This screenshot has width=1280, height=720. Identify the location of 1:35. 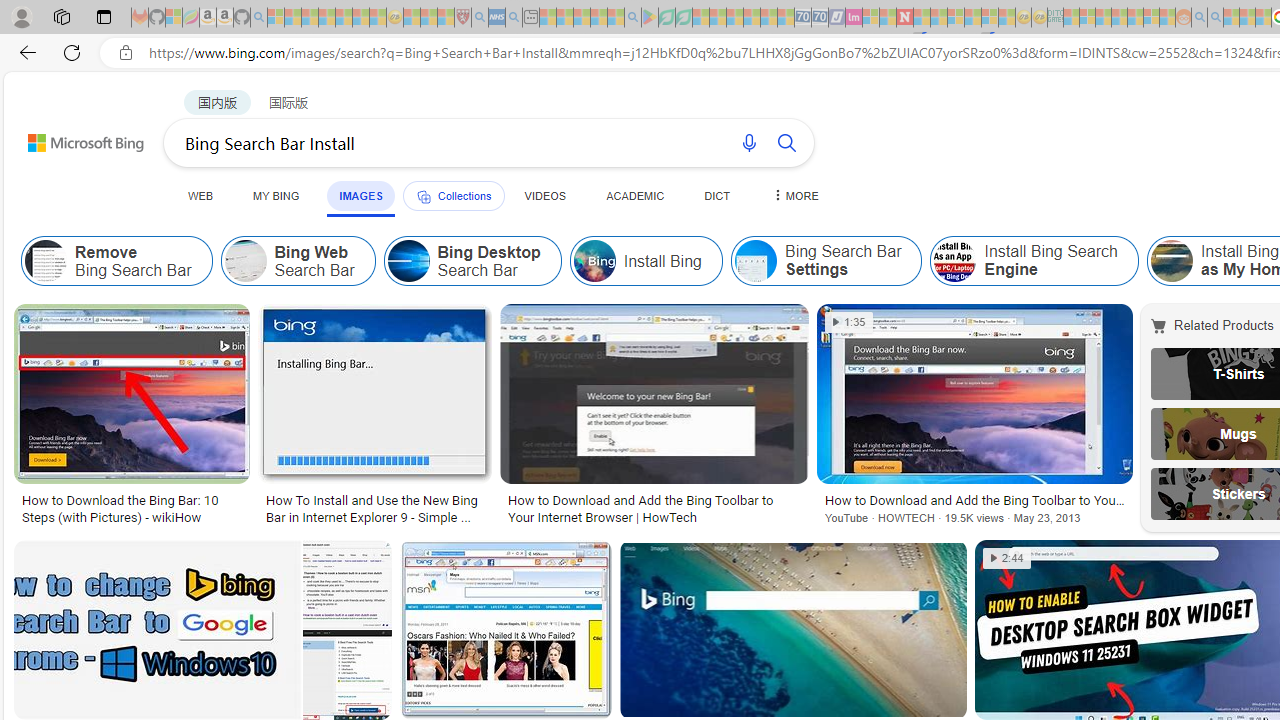
(850, 322).